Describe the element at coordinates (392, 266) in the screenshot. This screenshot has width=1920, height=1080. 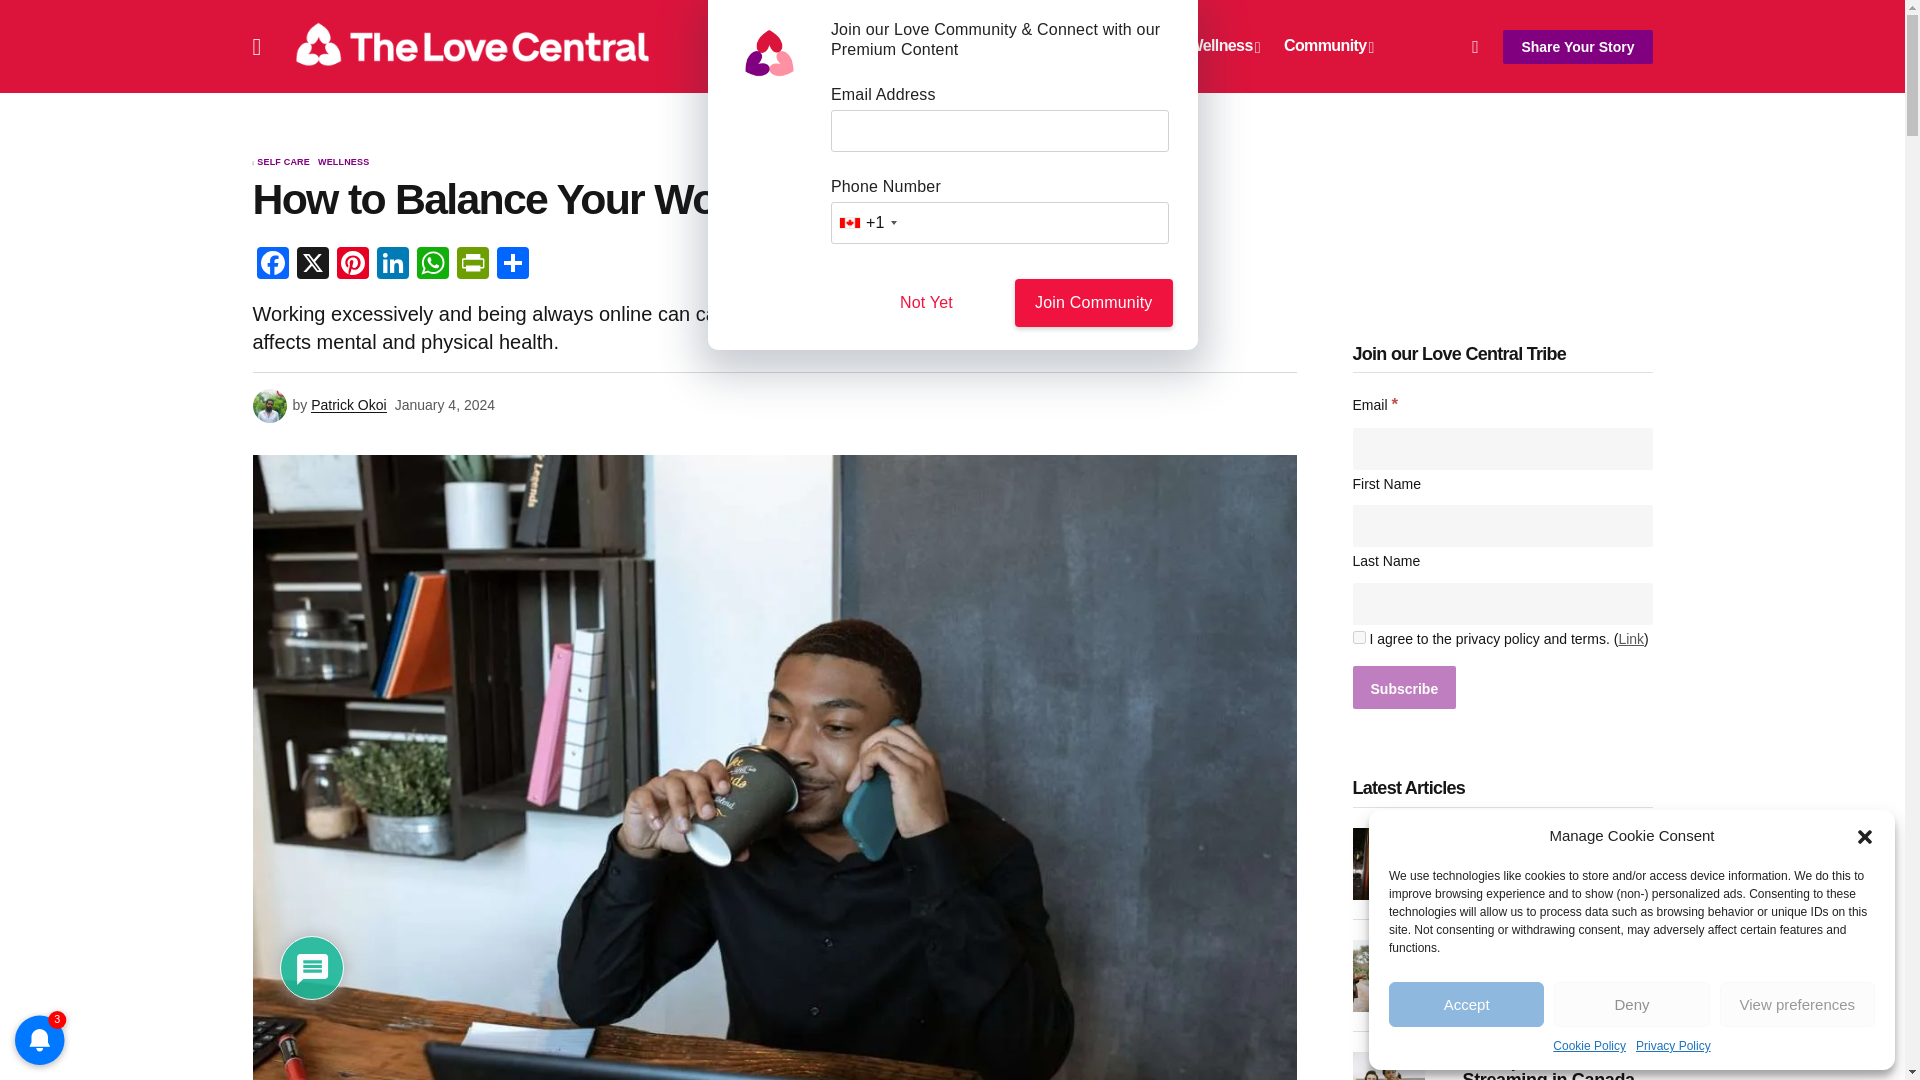
I see `LinkedIn` at that location.